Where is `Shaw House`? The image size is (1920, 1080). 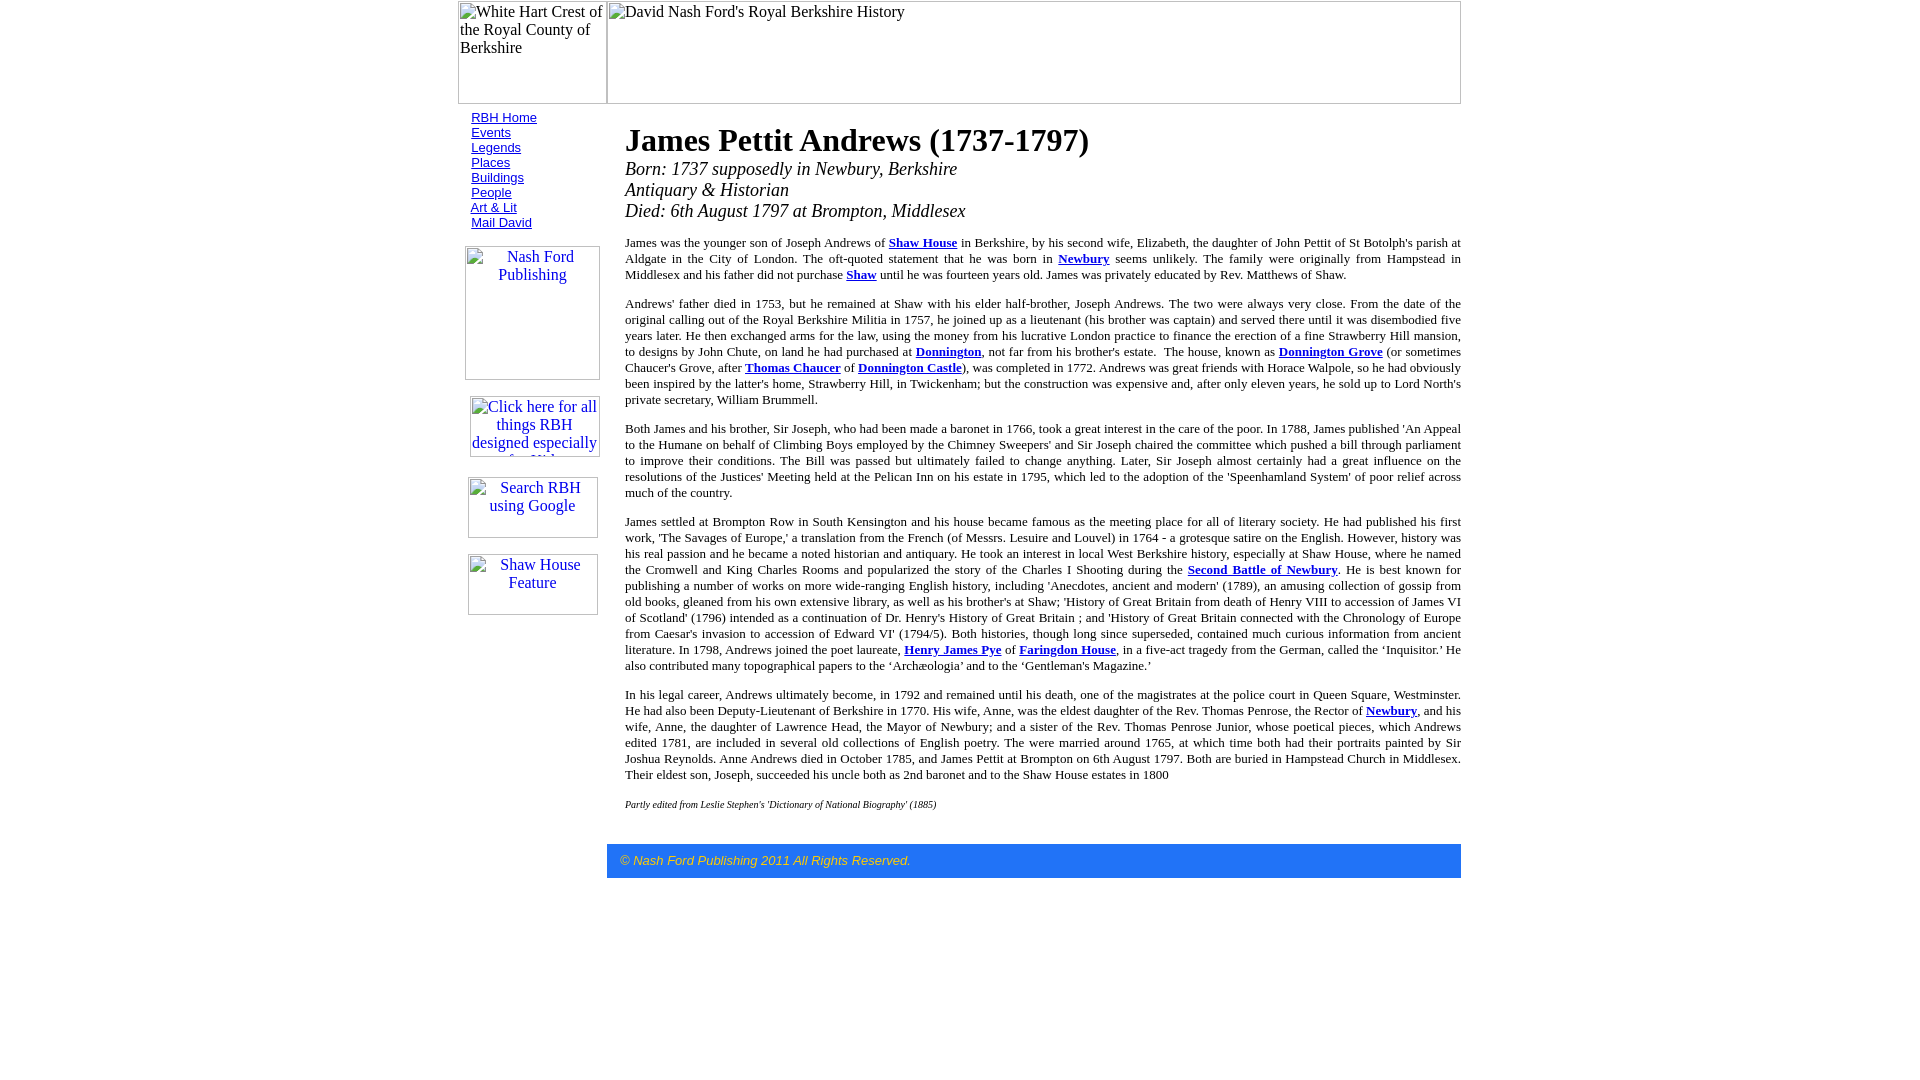
Shaw House is located at coordinates (923, 242).